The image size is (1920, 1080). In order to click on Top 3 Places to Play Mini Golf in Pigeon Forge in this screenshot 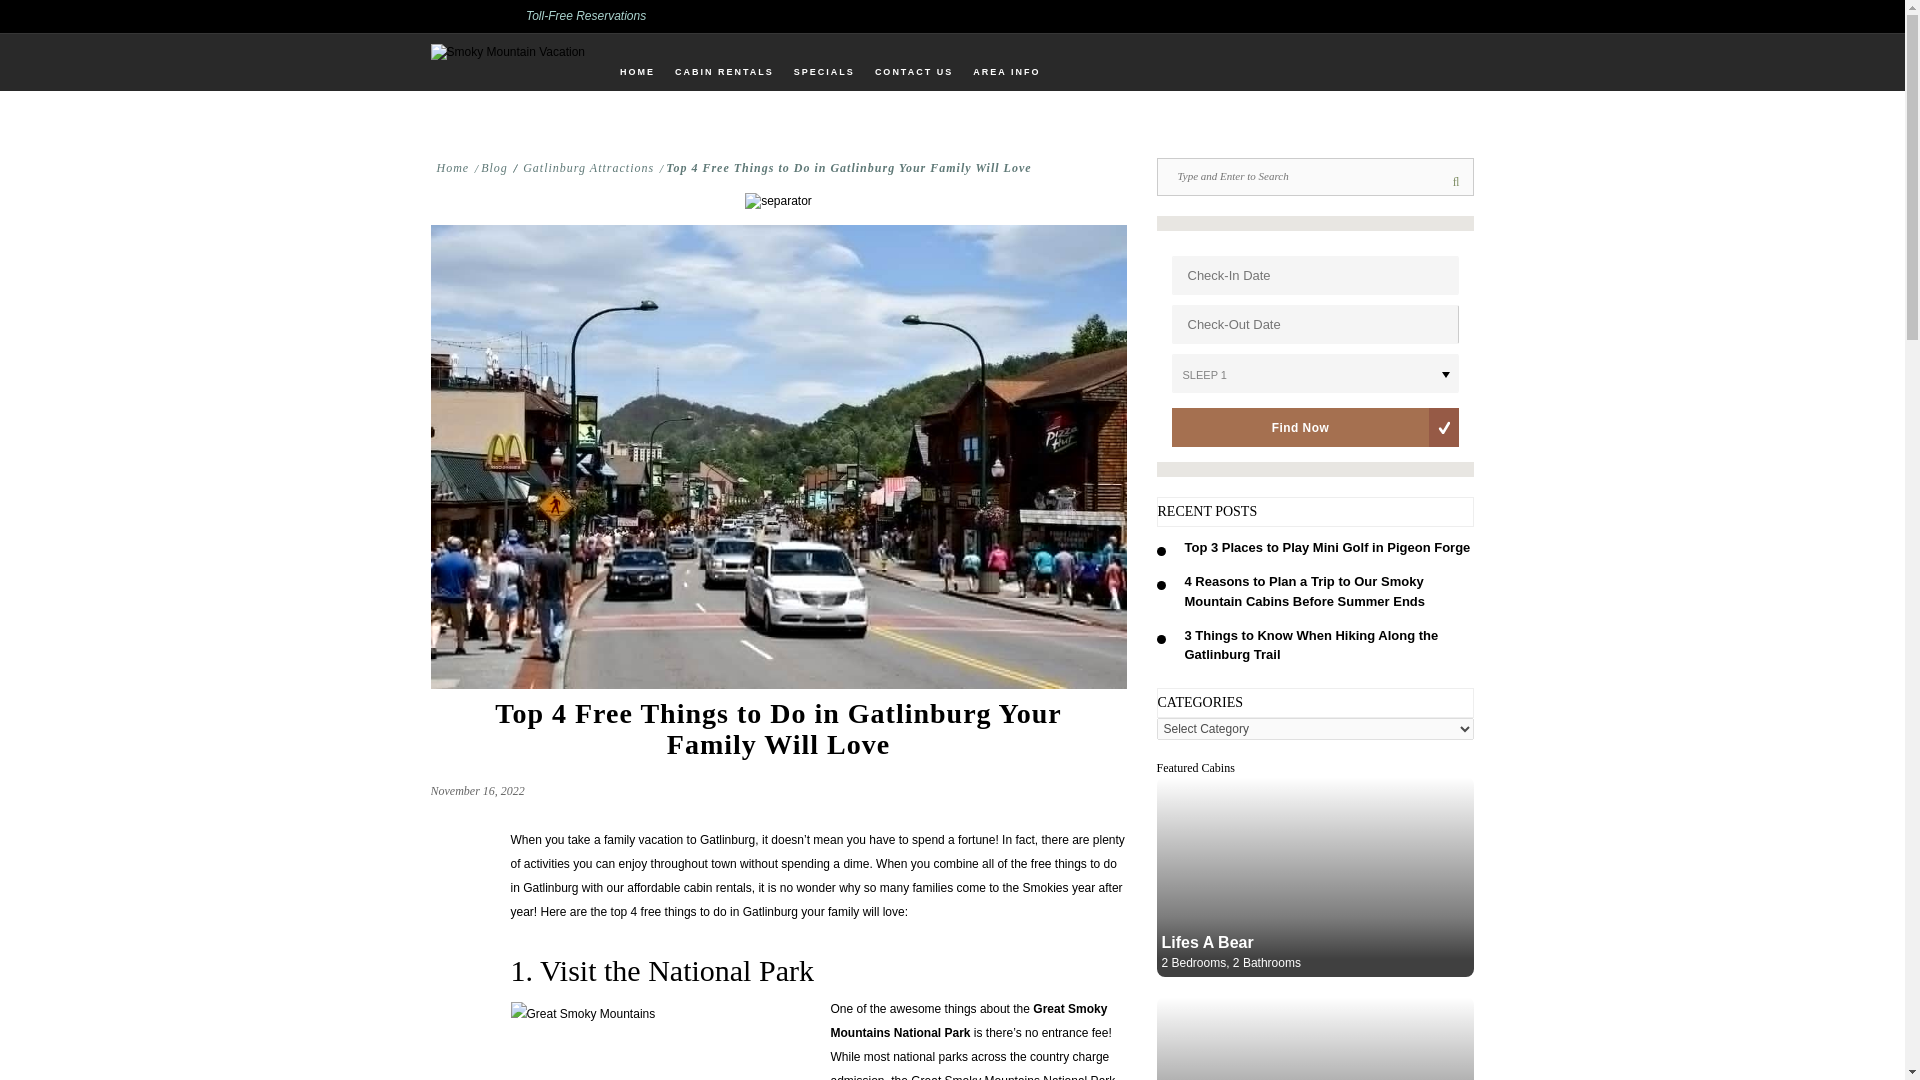, I will do `click(1327, 548)`.